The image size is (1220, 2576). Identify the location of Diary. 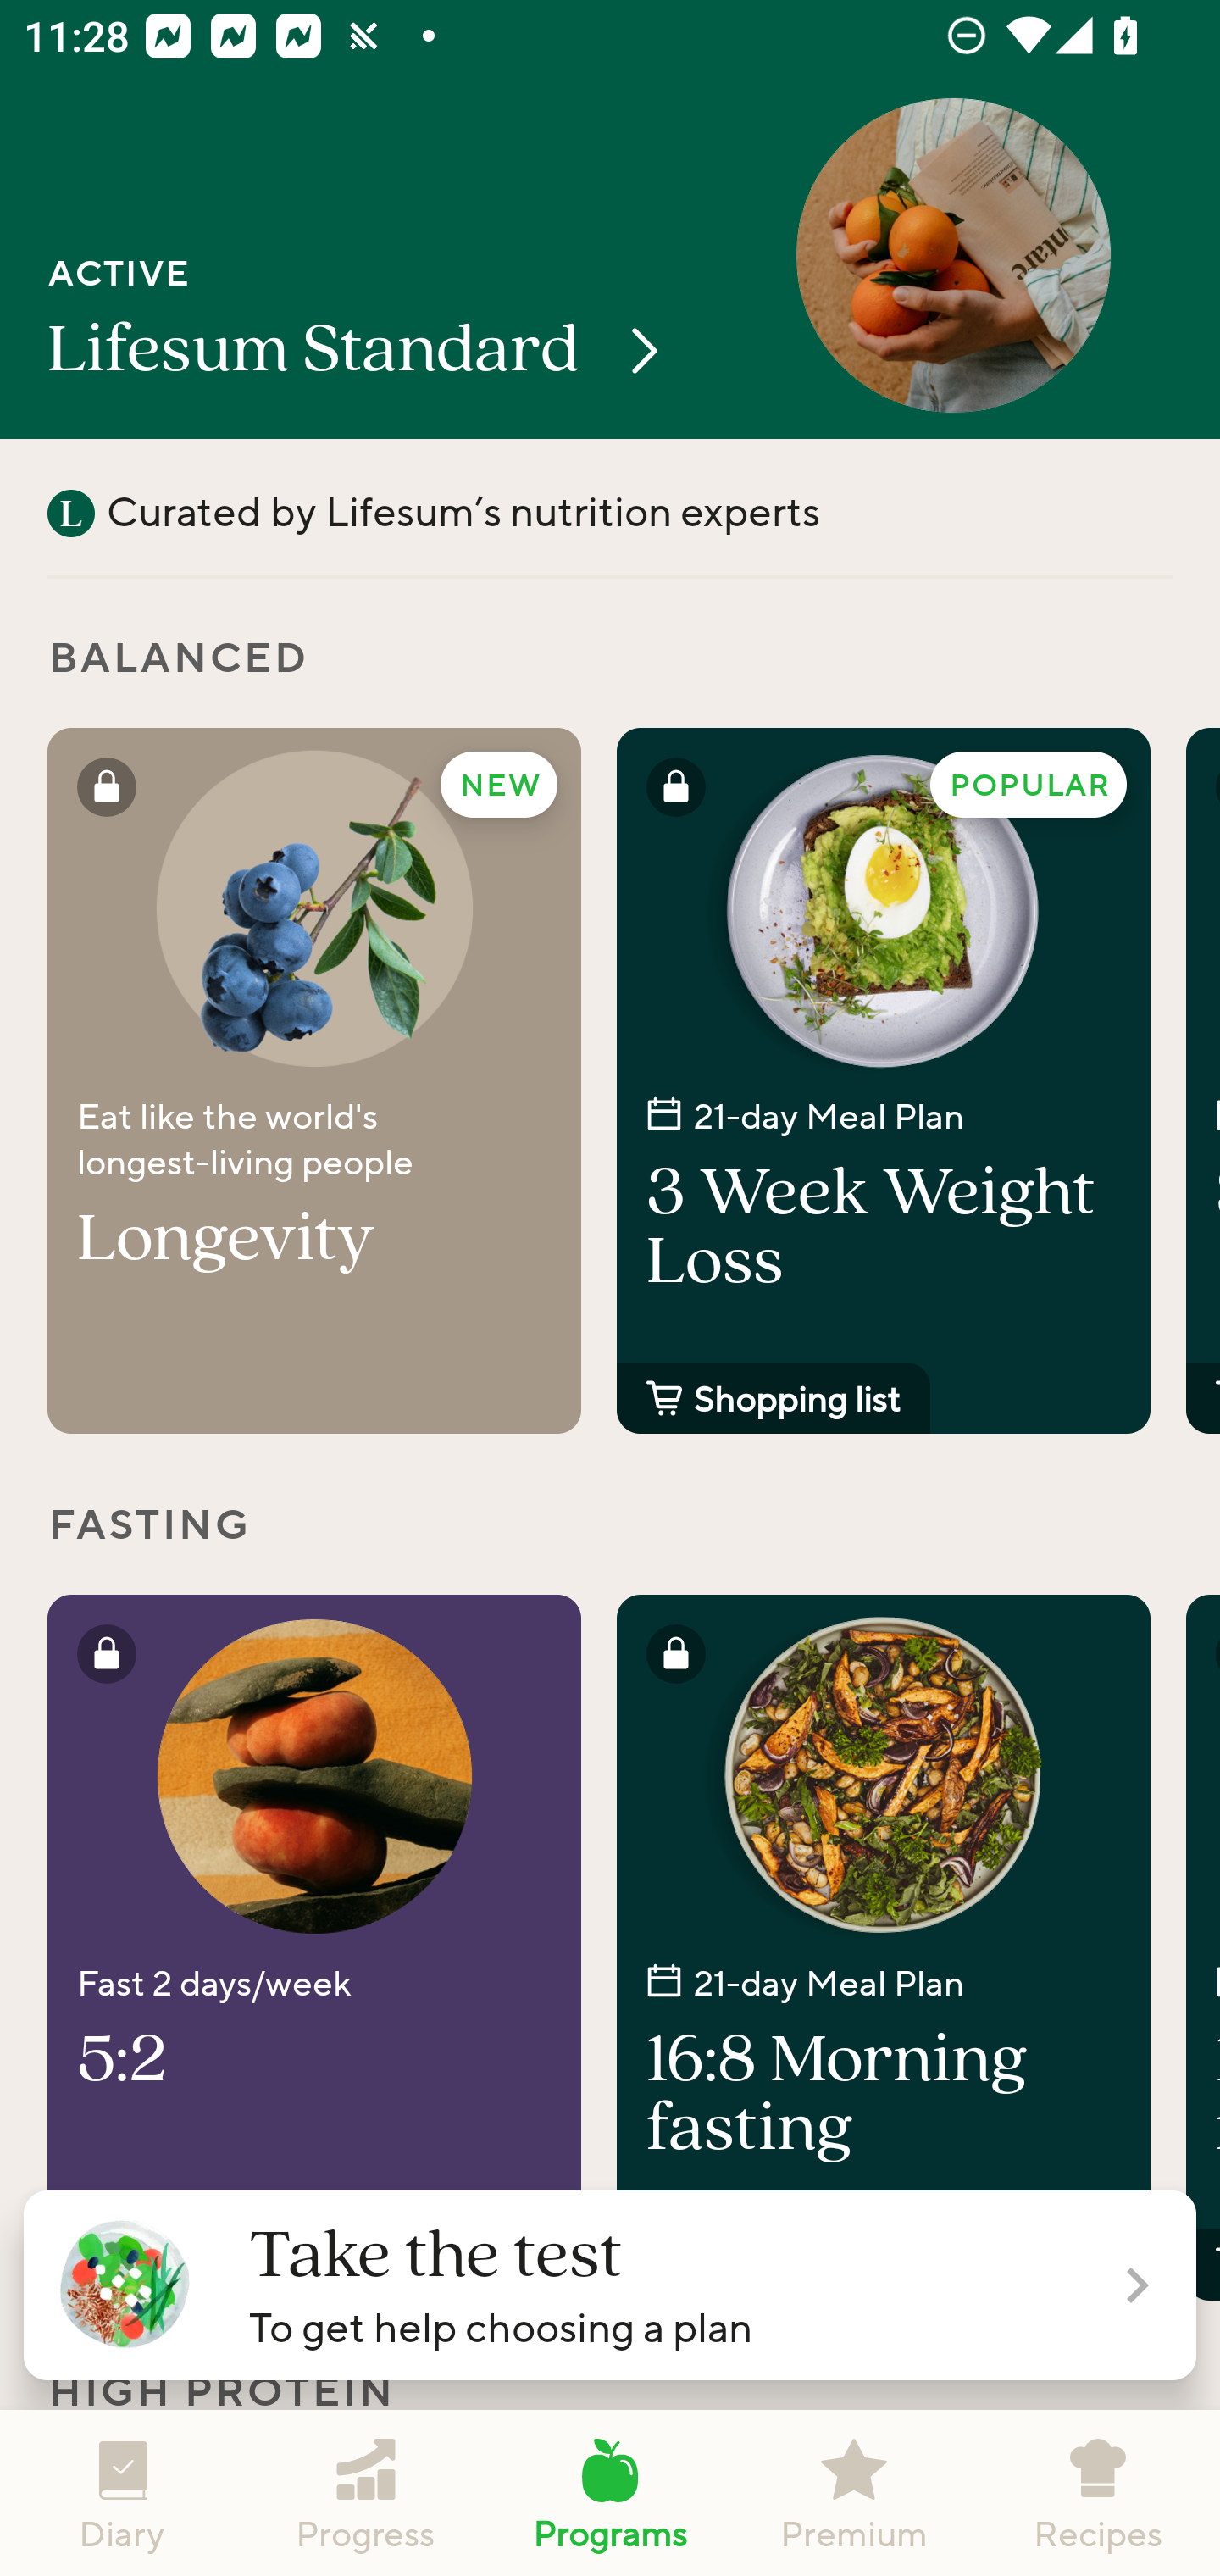
(122, 2493).